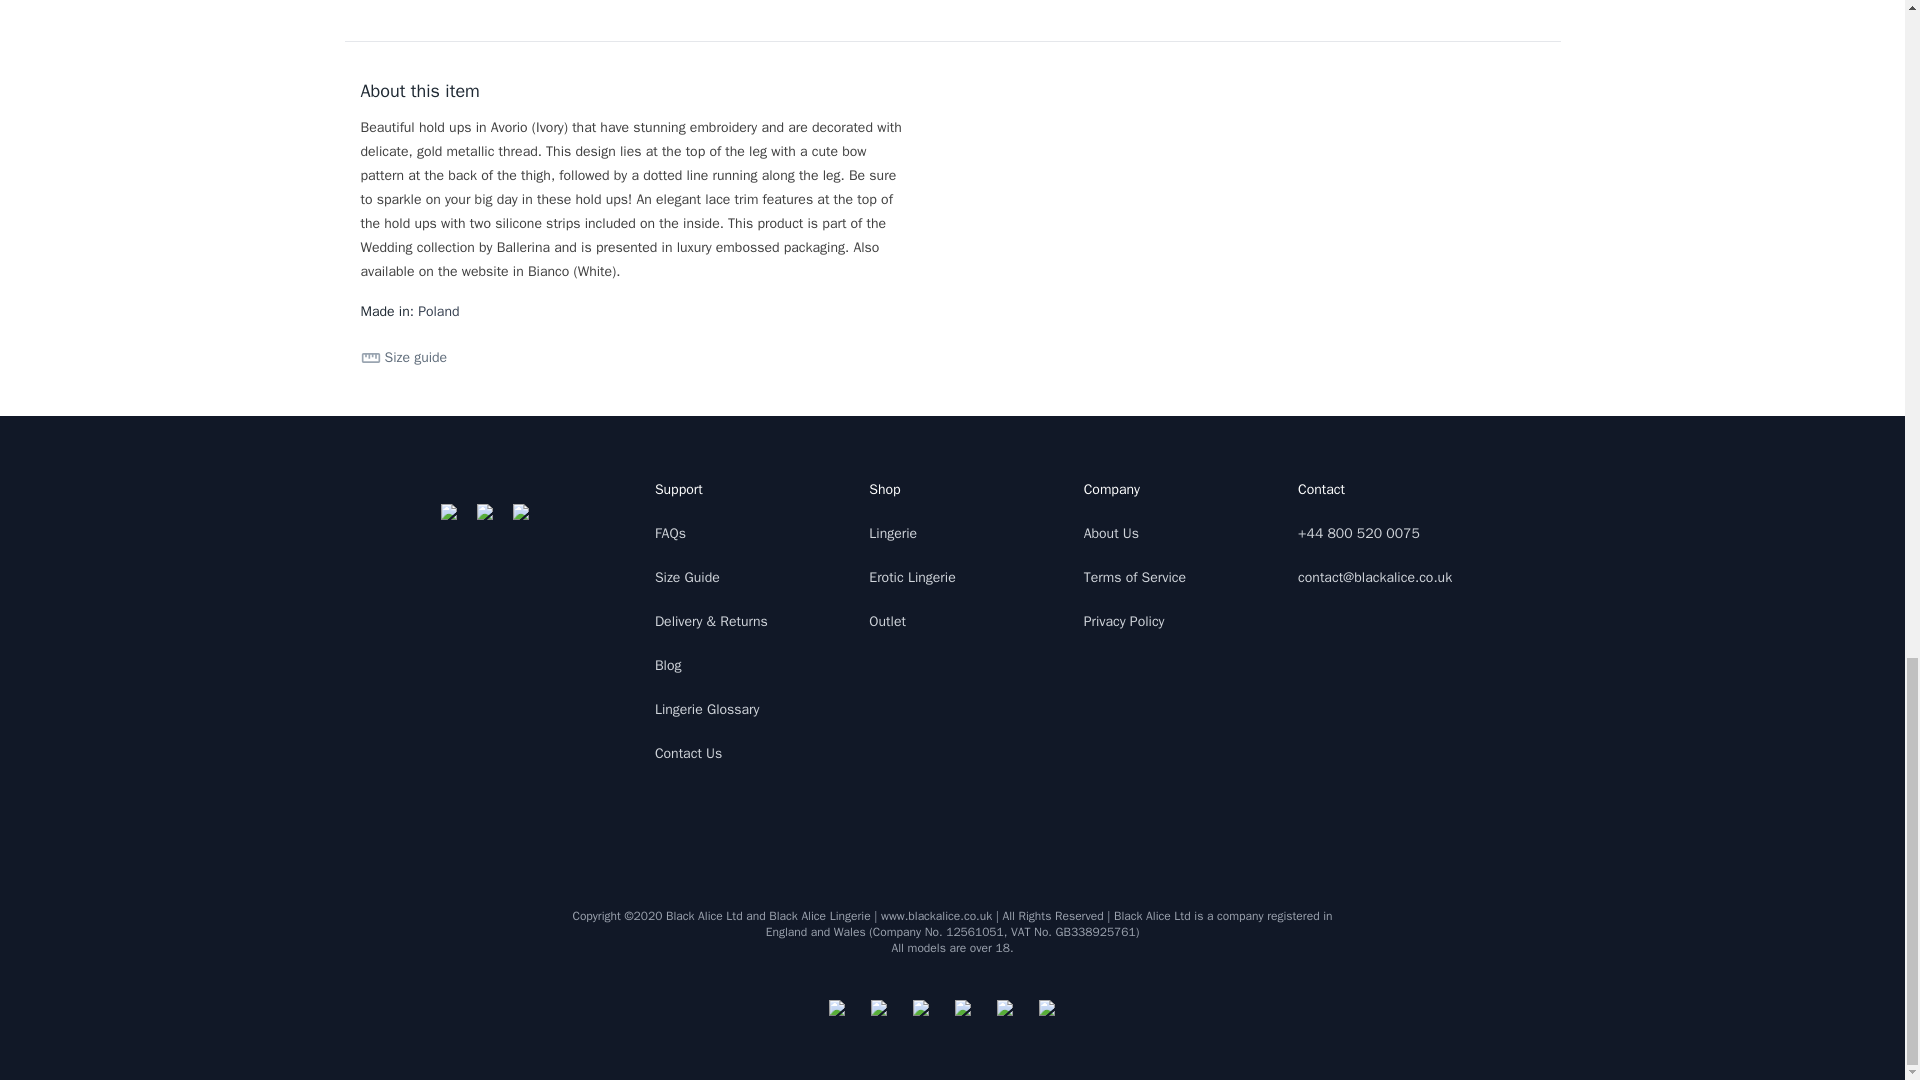 The image size is (1920, 1080). I want to click on Outlet, so click(888, 621).